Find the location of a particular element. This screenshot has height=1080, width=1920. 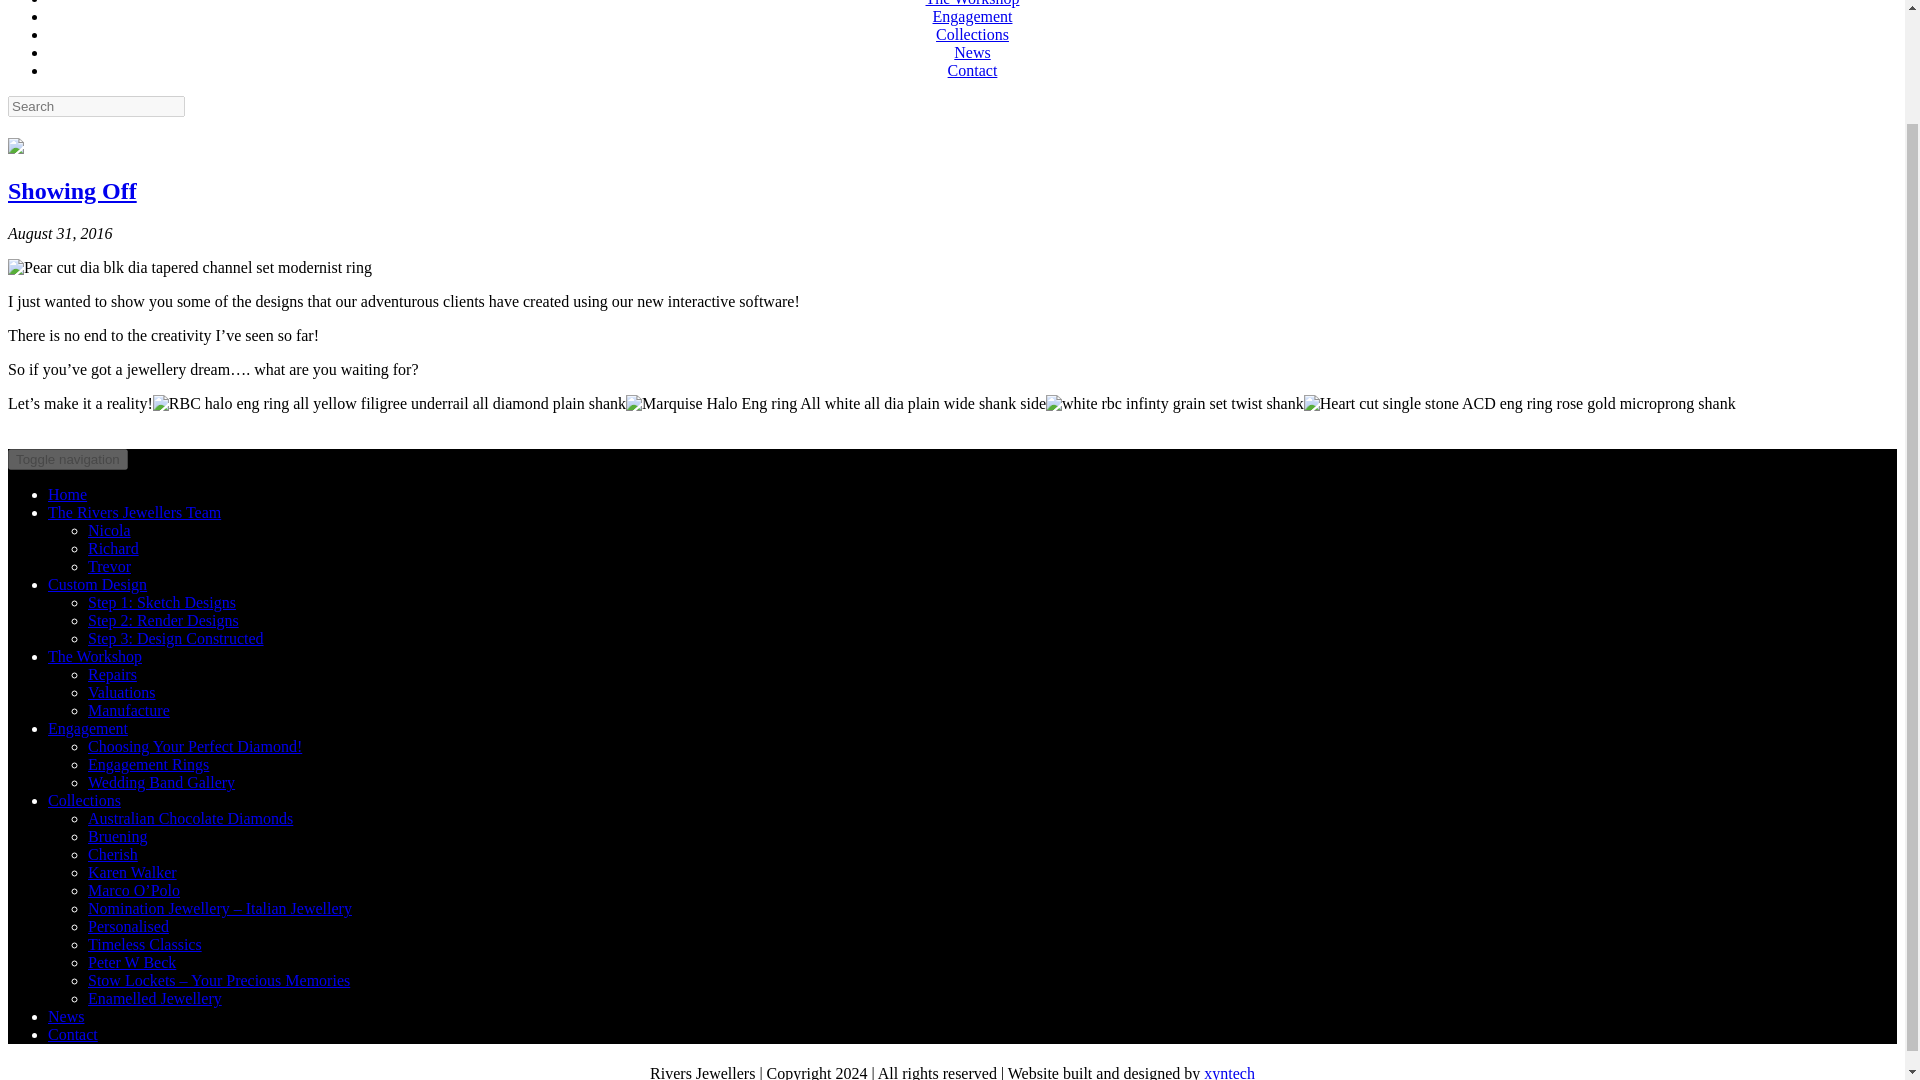

Nicola is located at coordinates (109, 530).